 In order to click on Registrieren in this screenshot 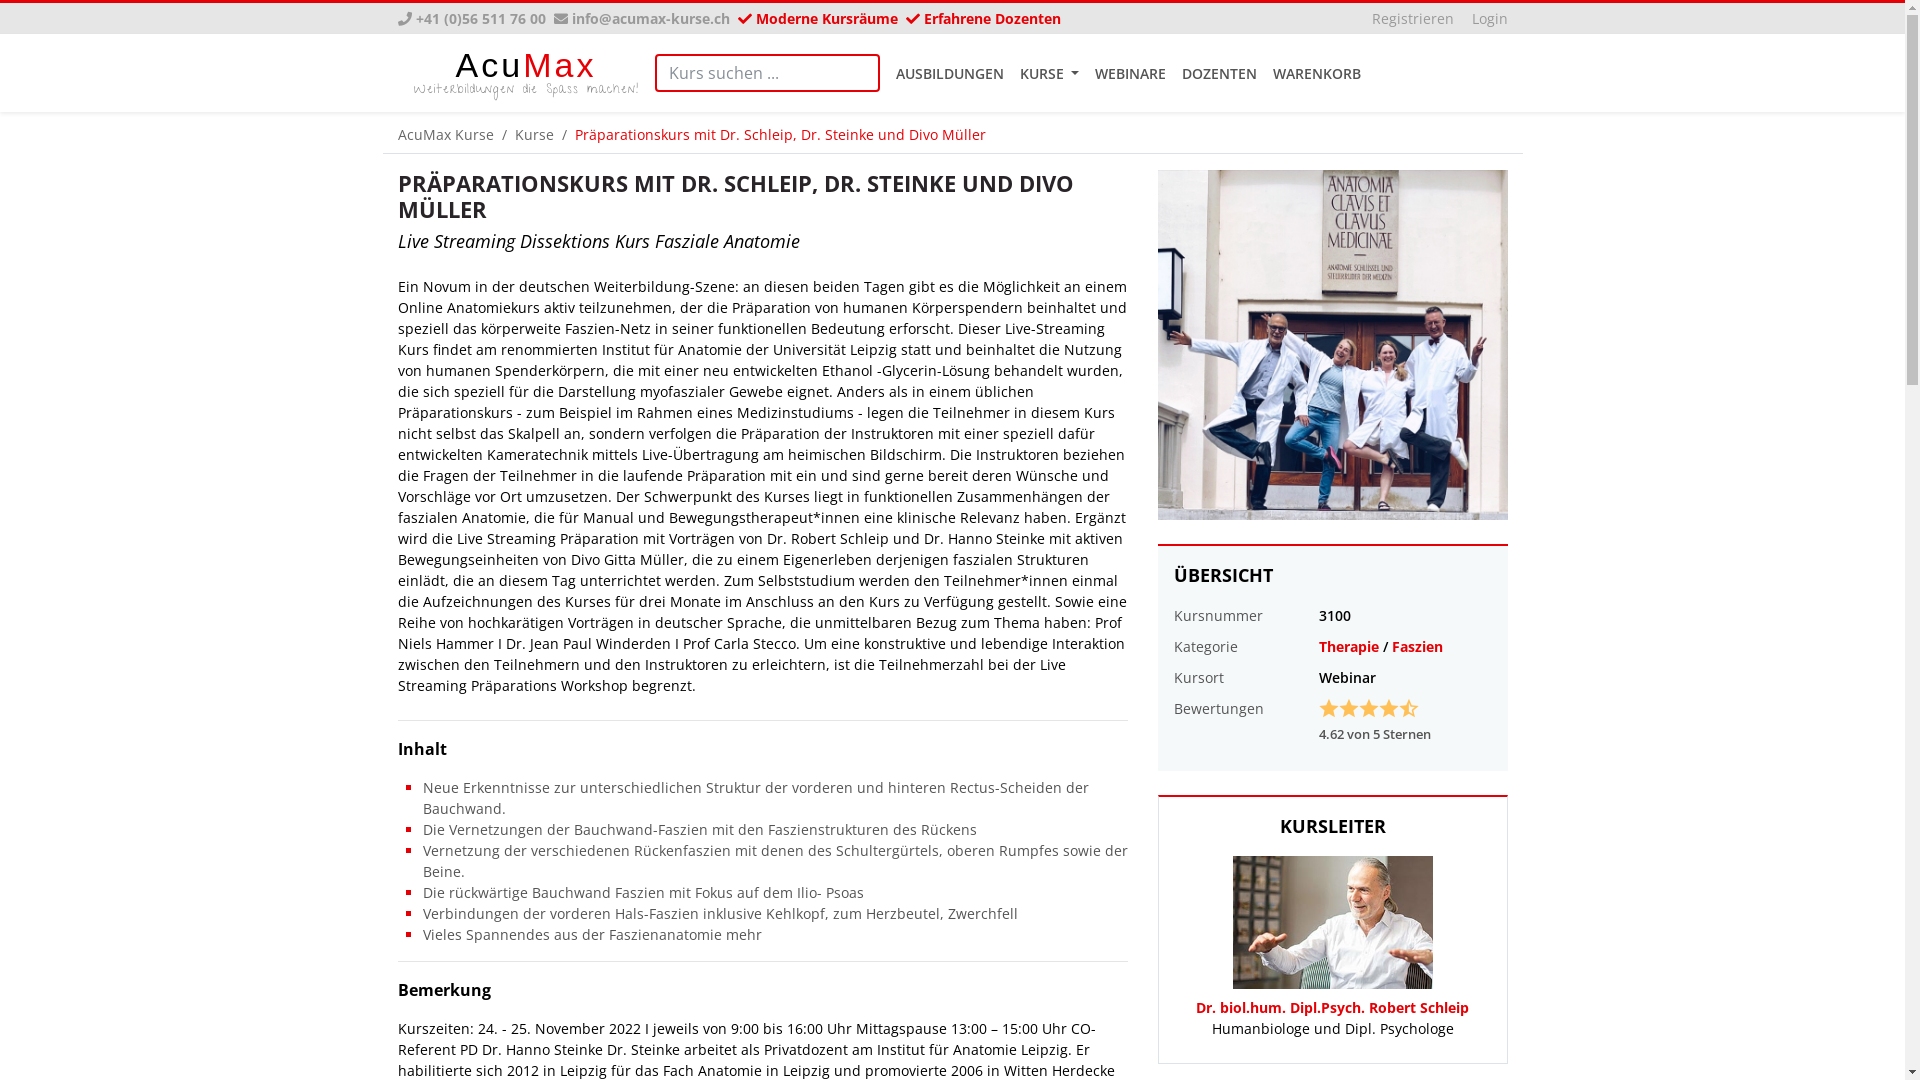, I will do `click(1413, 18)`.